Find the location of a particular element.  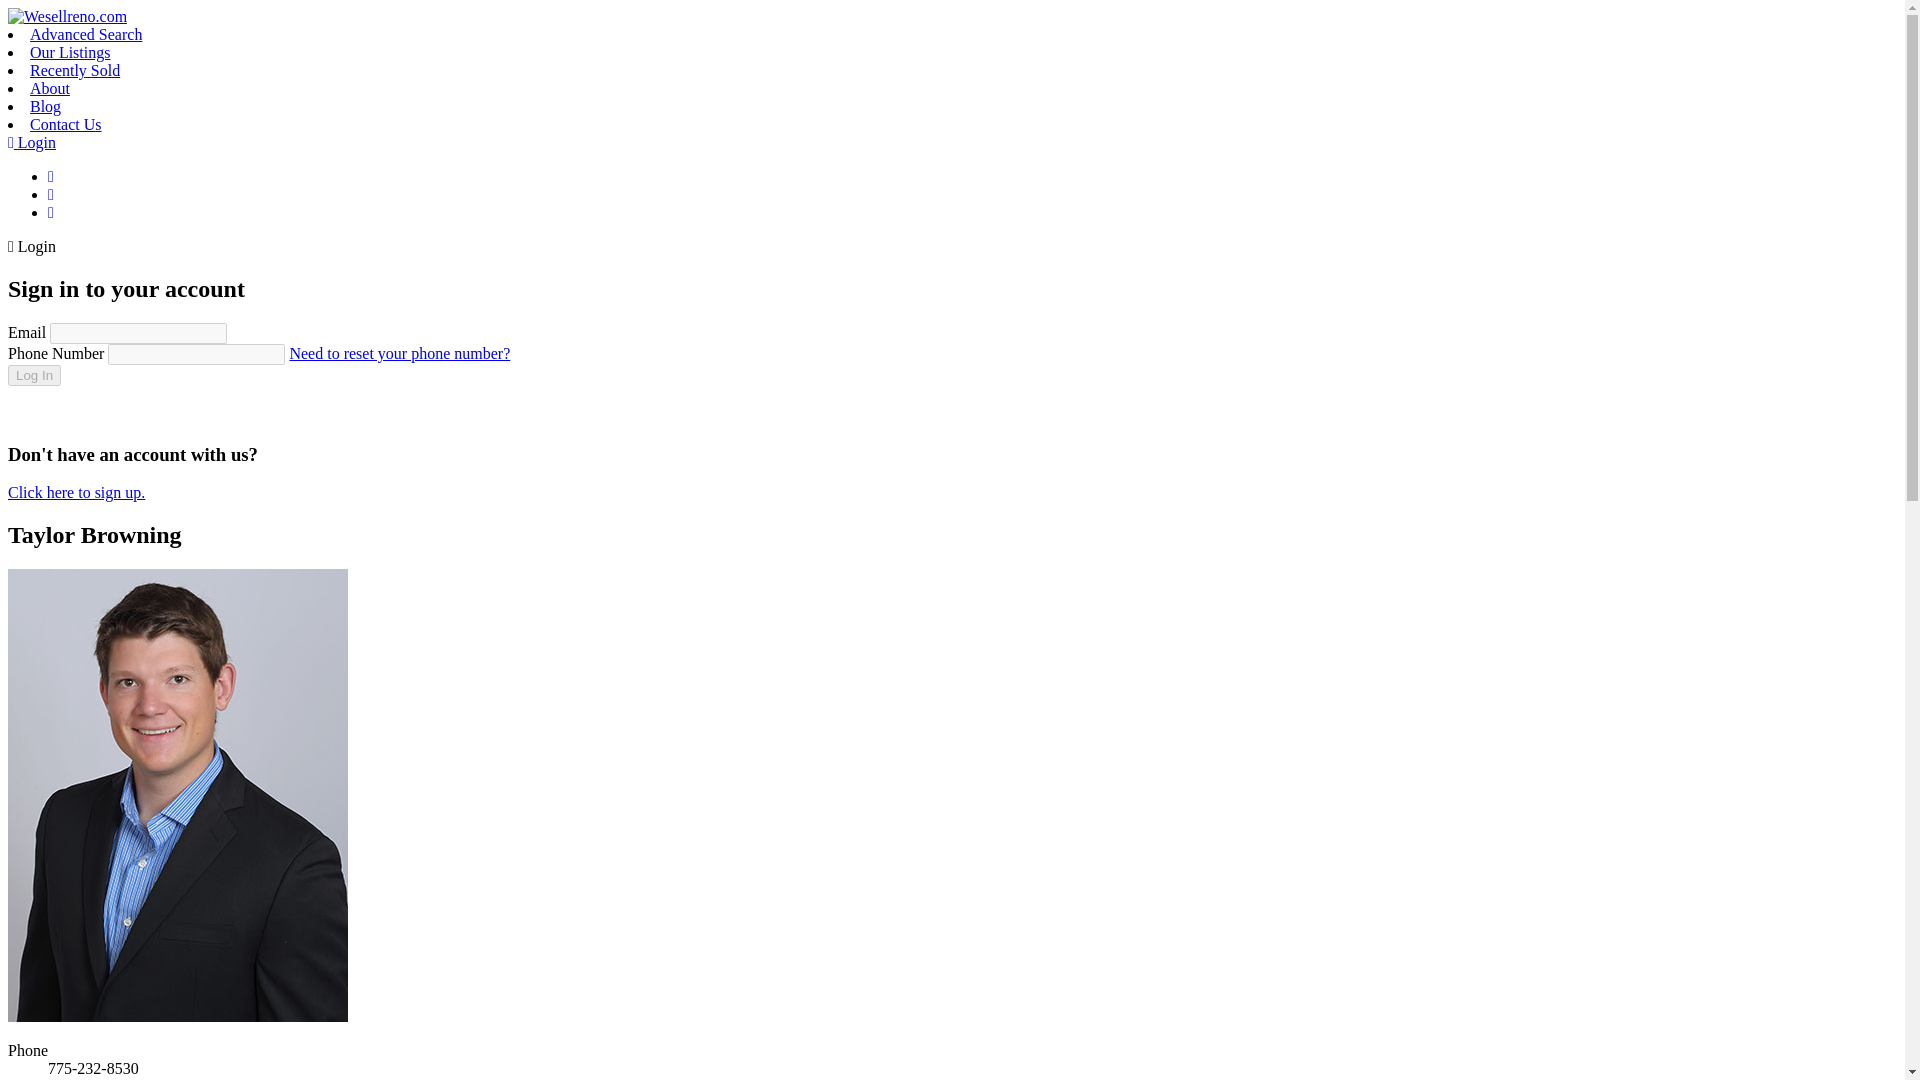

Open contact form is located at coordinates (50, 176).